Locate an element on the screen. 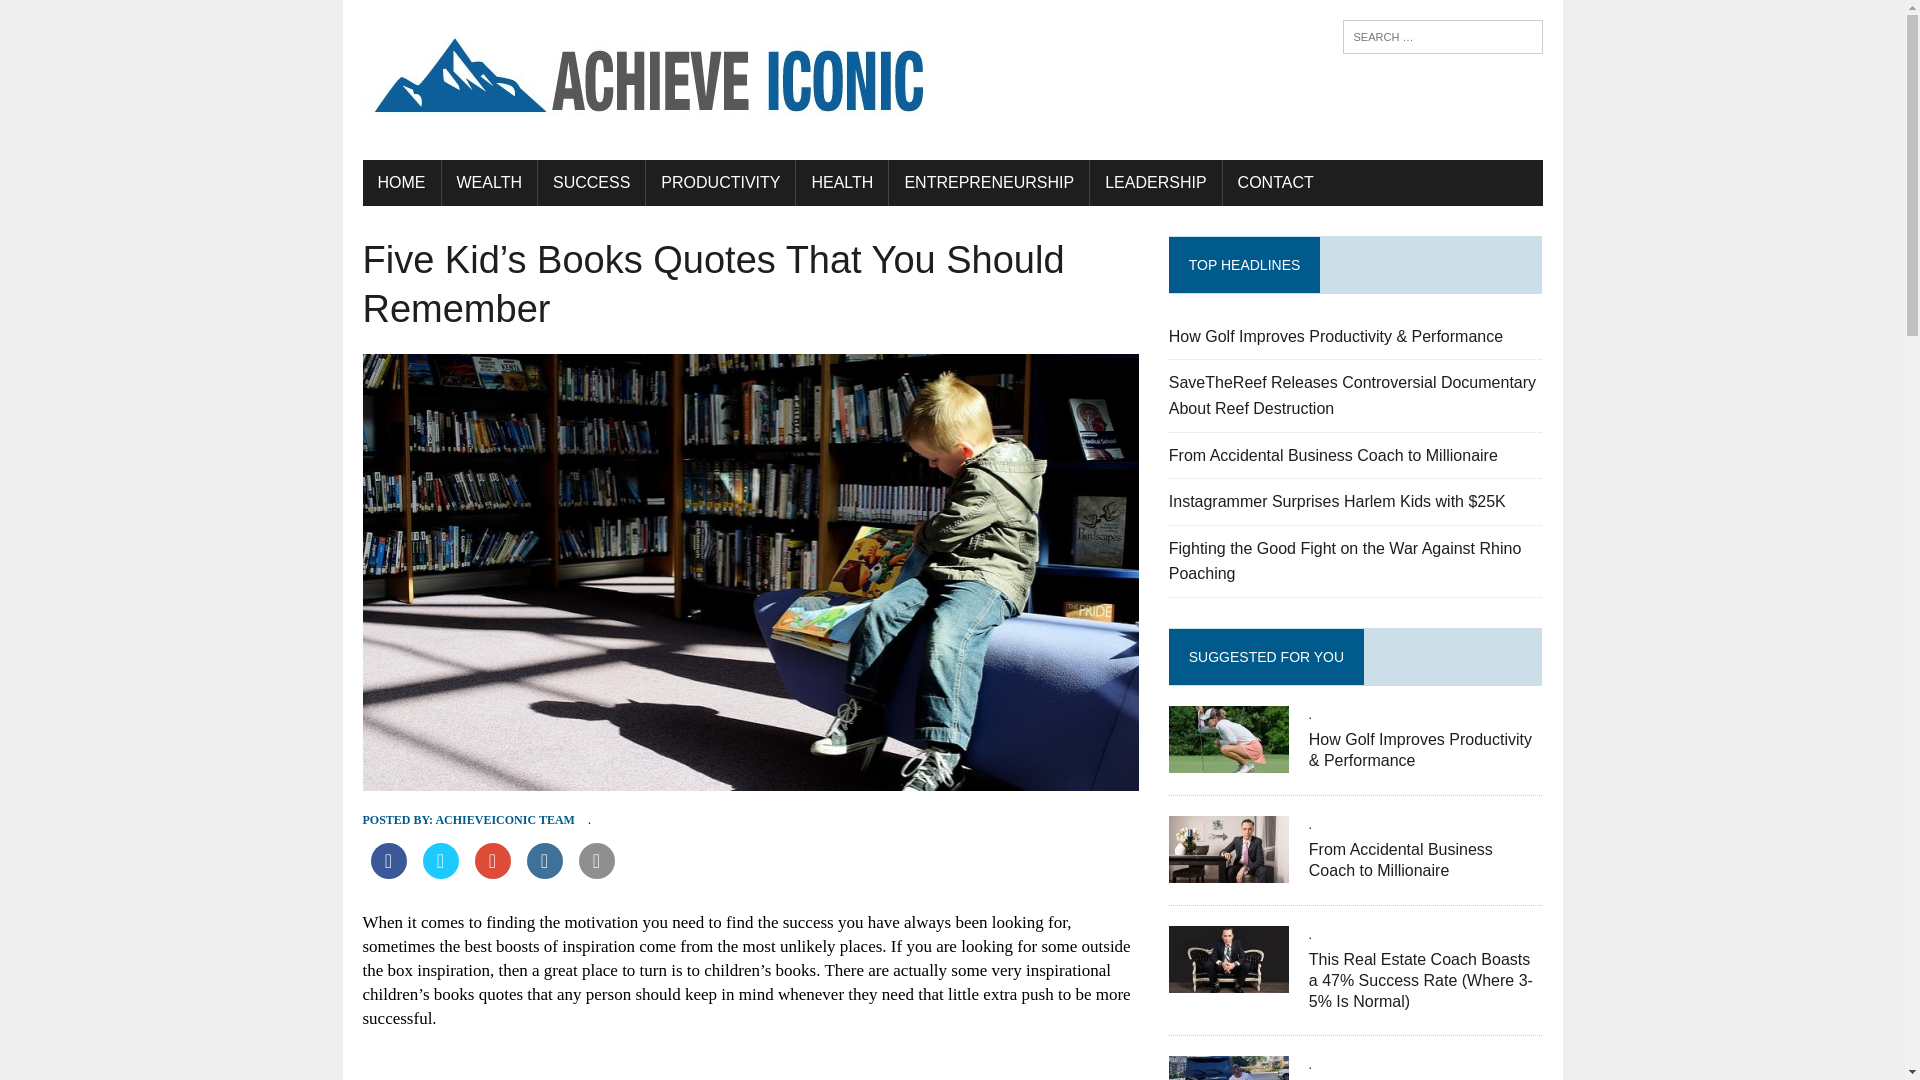 This screenshot has height=1080, width=1920. Search for: is located at coordinates (1442, 37).